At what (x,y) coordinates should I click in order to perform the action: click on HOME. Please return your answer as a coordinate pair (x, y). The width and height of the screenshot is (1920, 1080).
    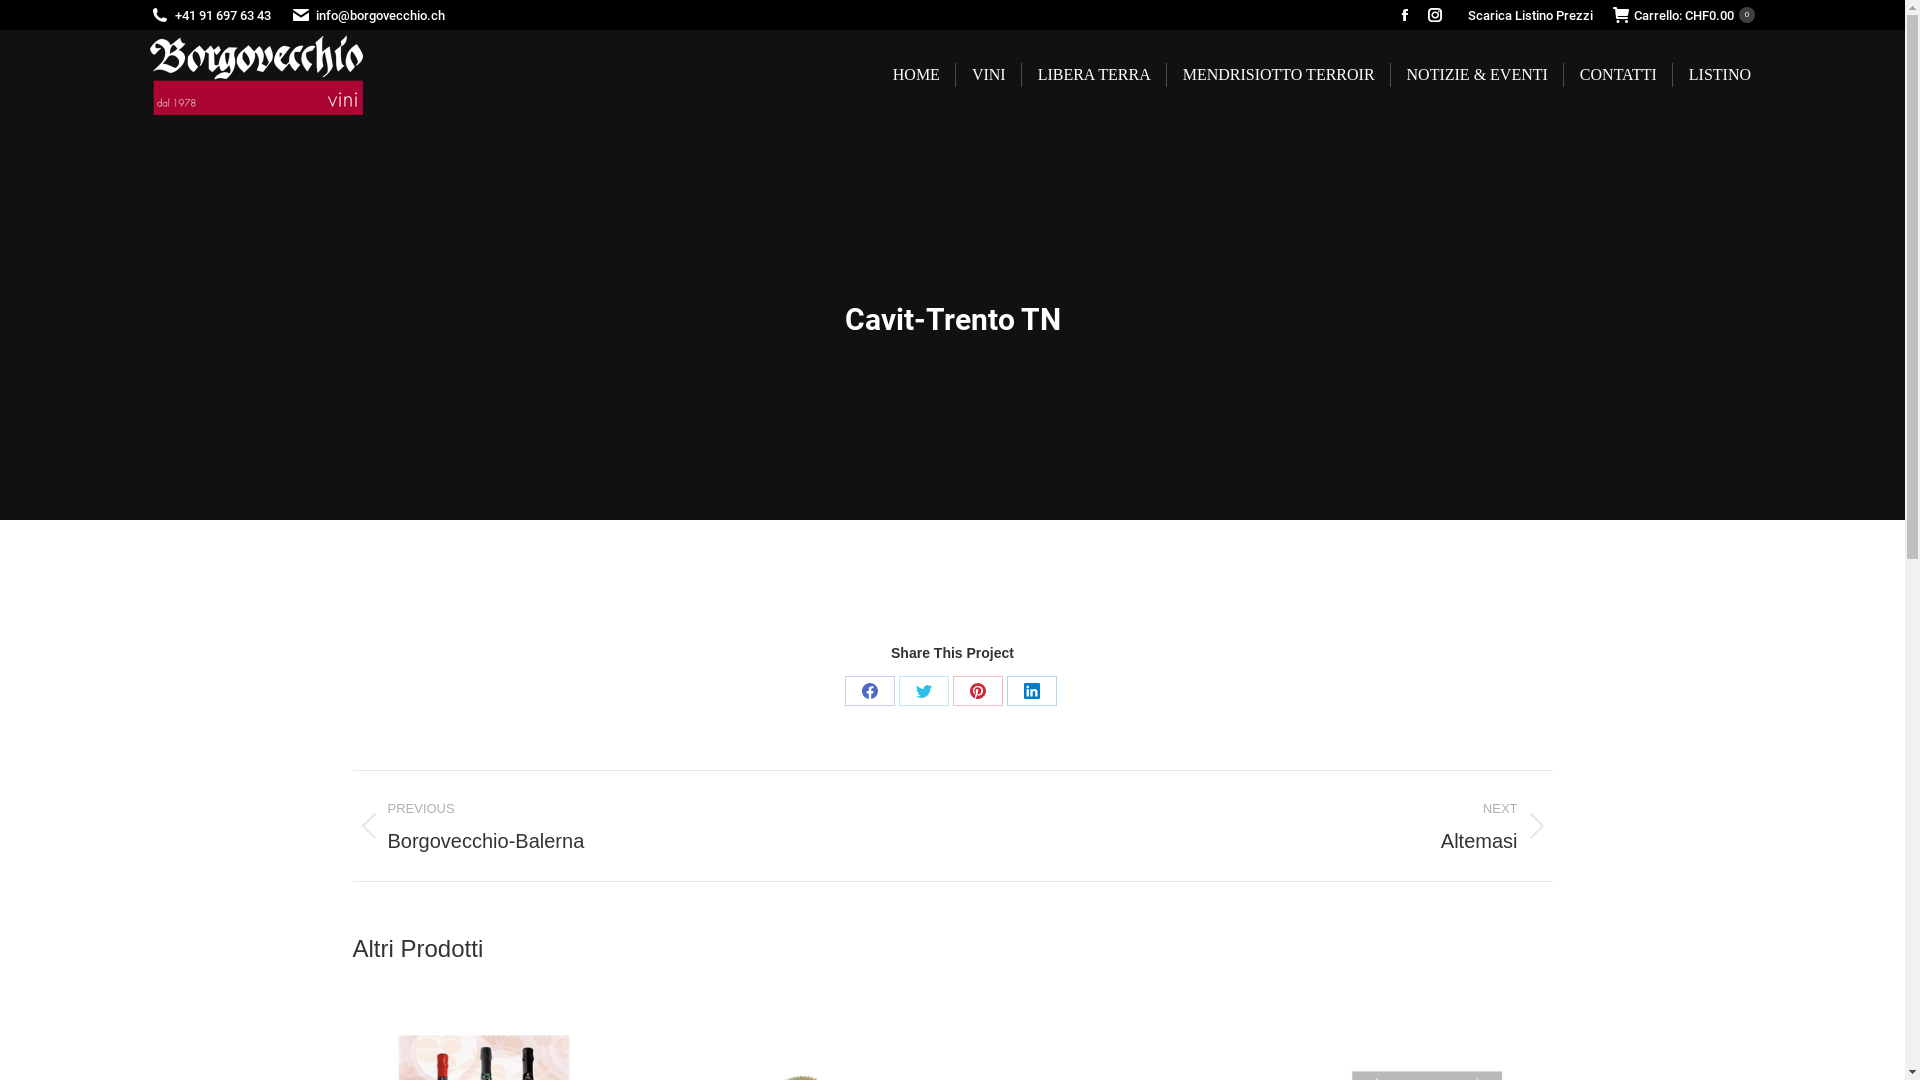
    Looking at the image, I should click on (916, 75).